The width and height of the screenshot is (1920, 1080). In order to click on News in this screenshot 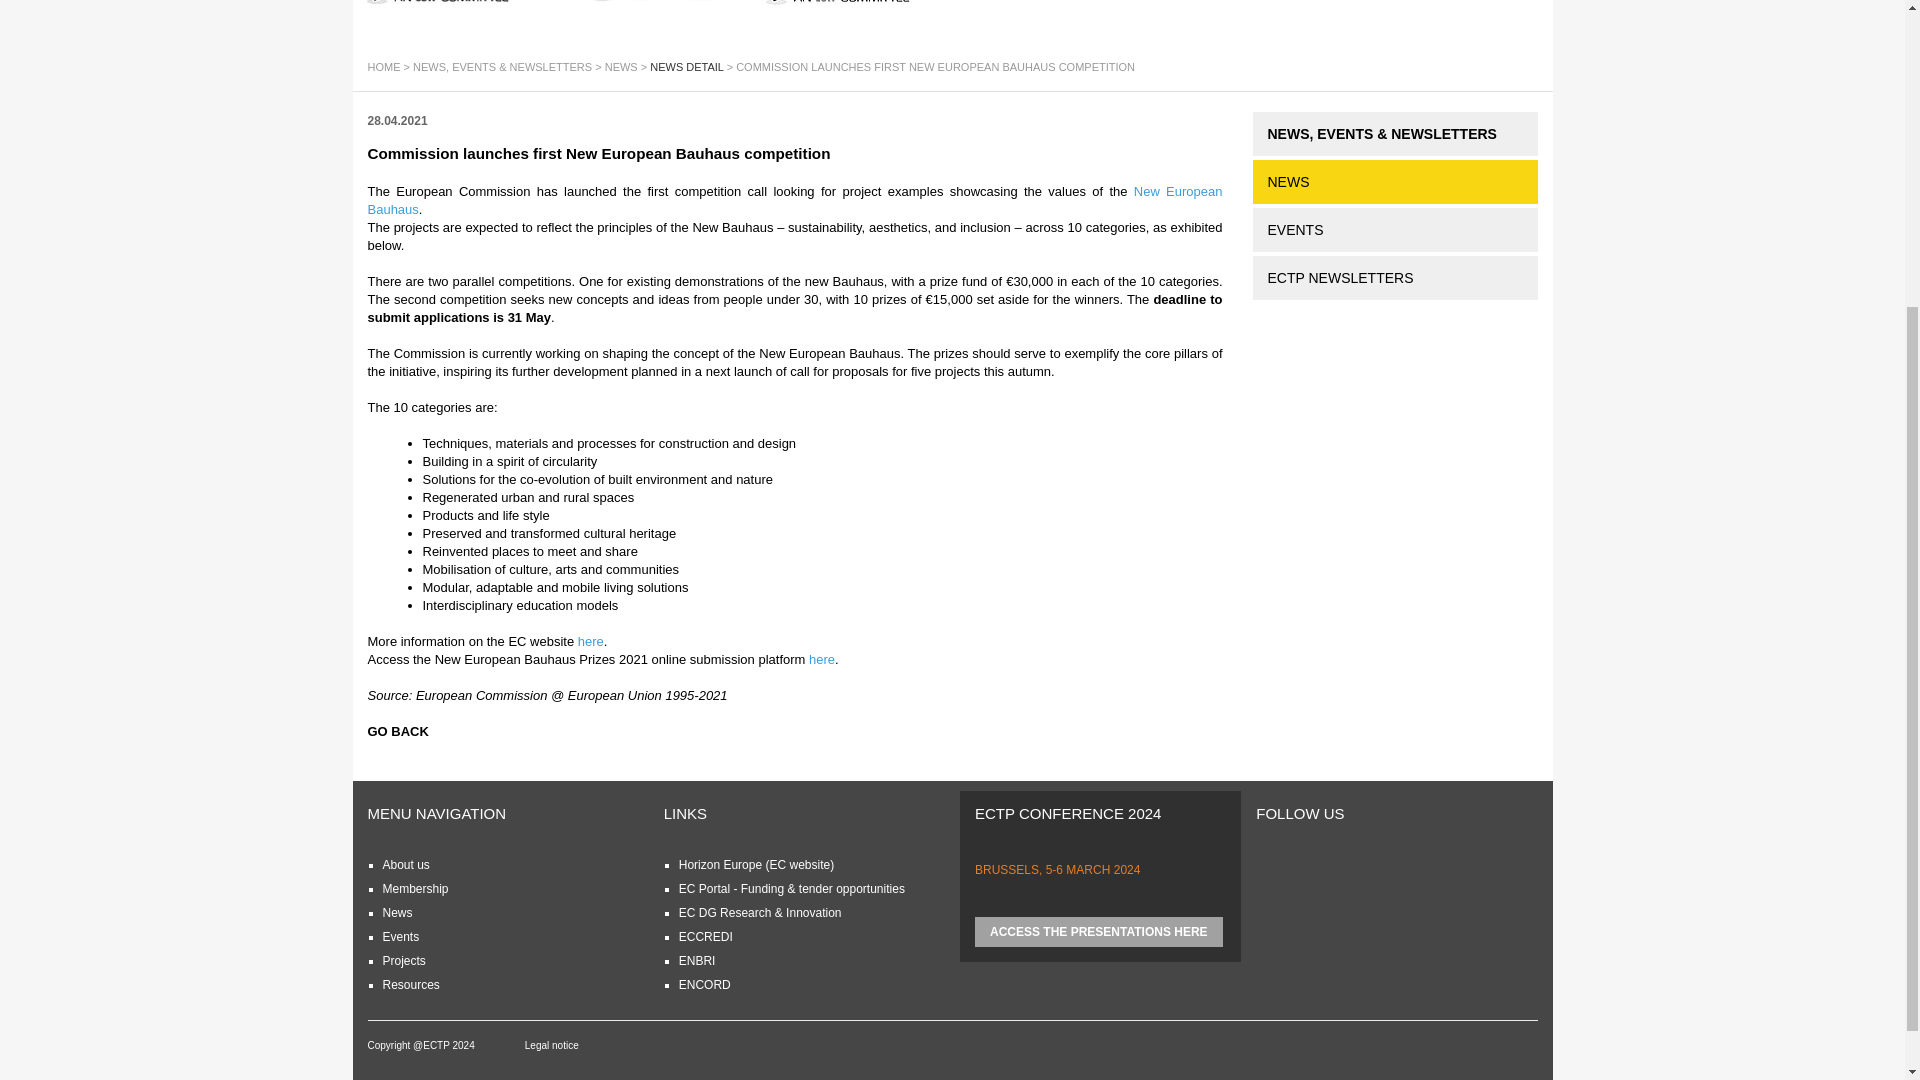, I will do `click(620, 66)`.